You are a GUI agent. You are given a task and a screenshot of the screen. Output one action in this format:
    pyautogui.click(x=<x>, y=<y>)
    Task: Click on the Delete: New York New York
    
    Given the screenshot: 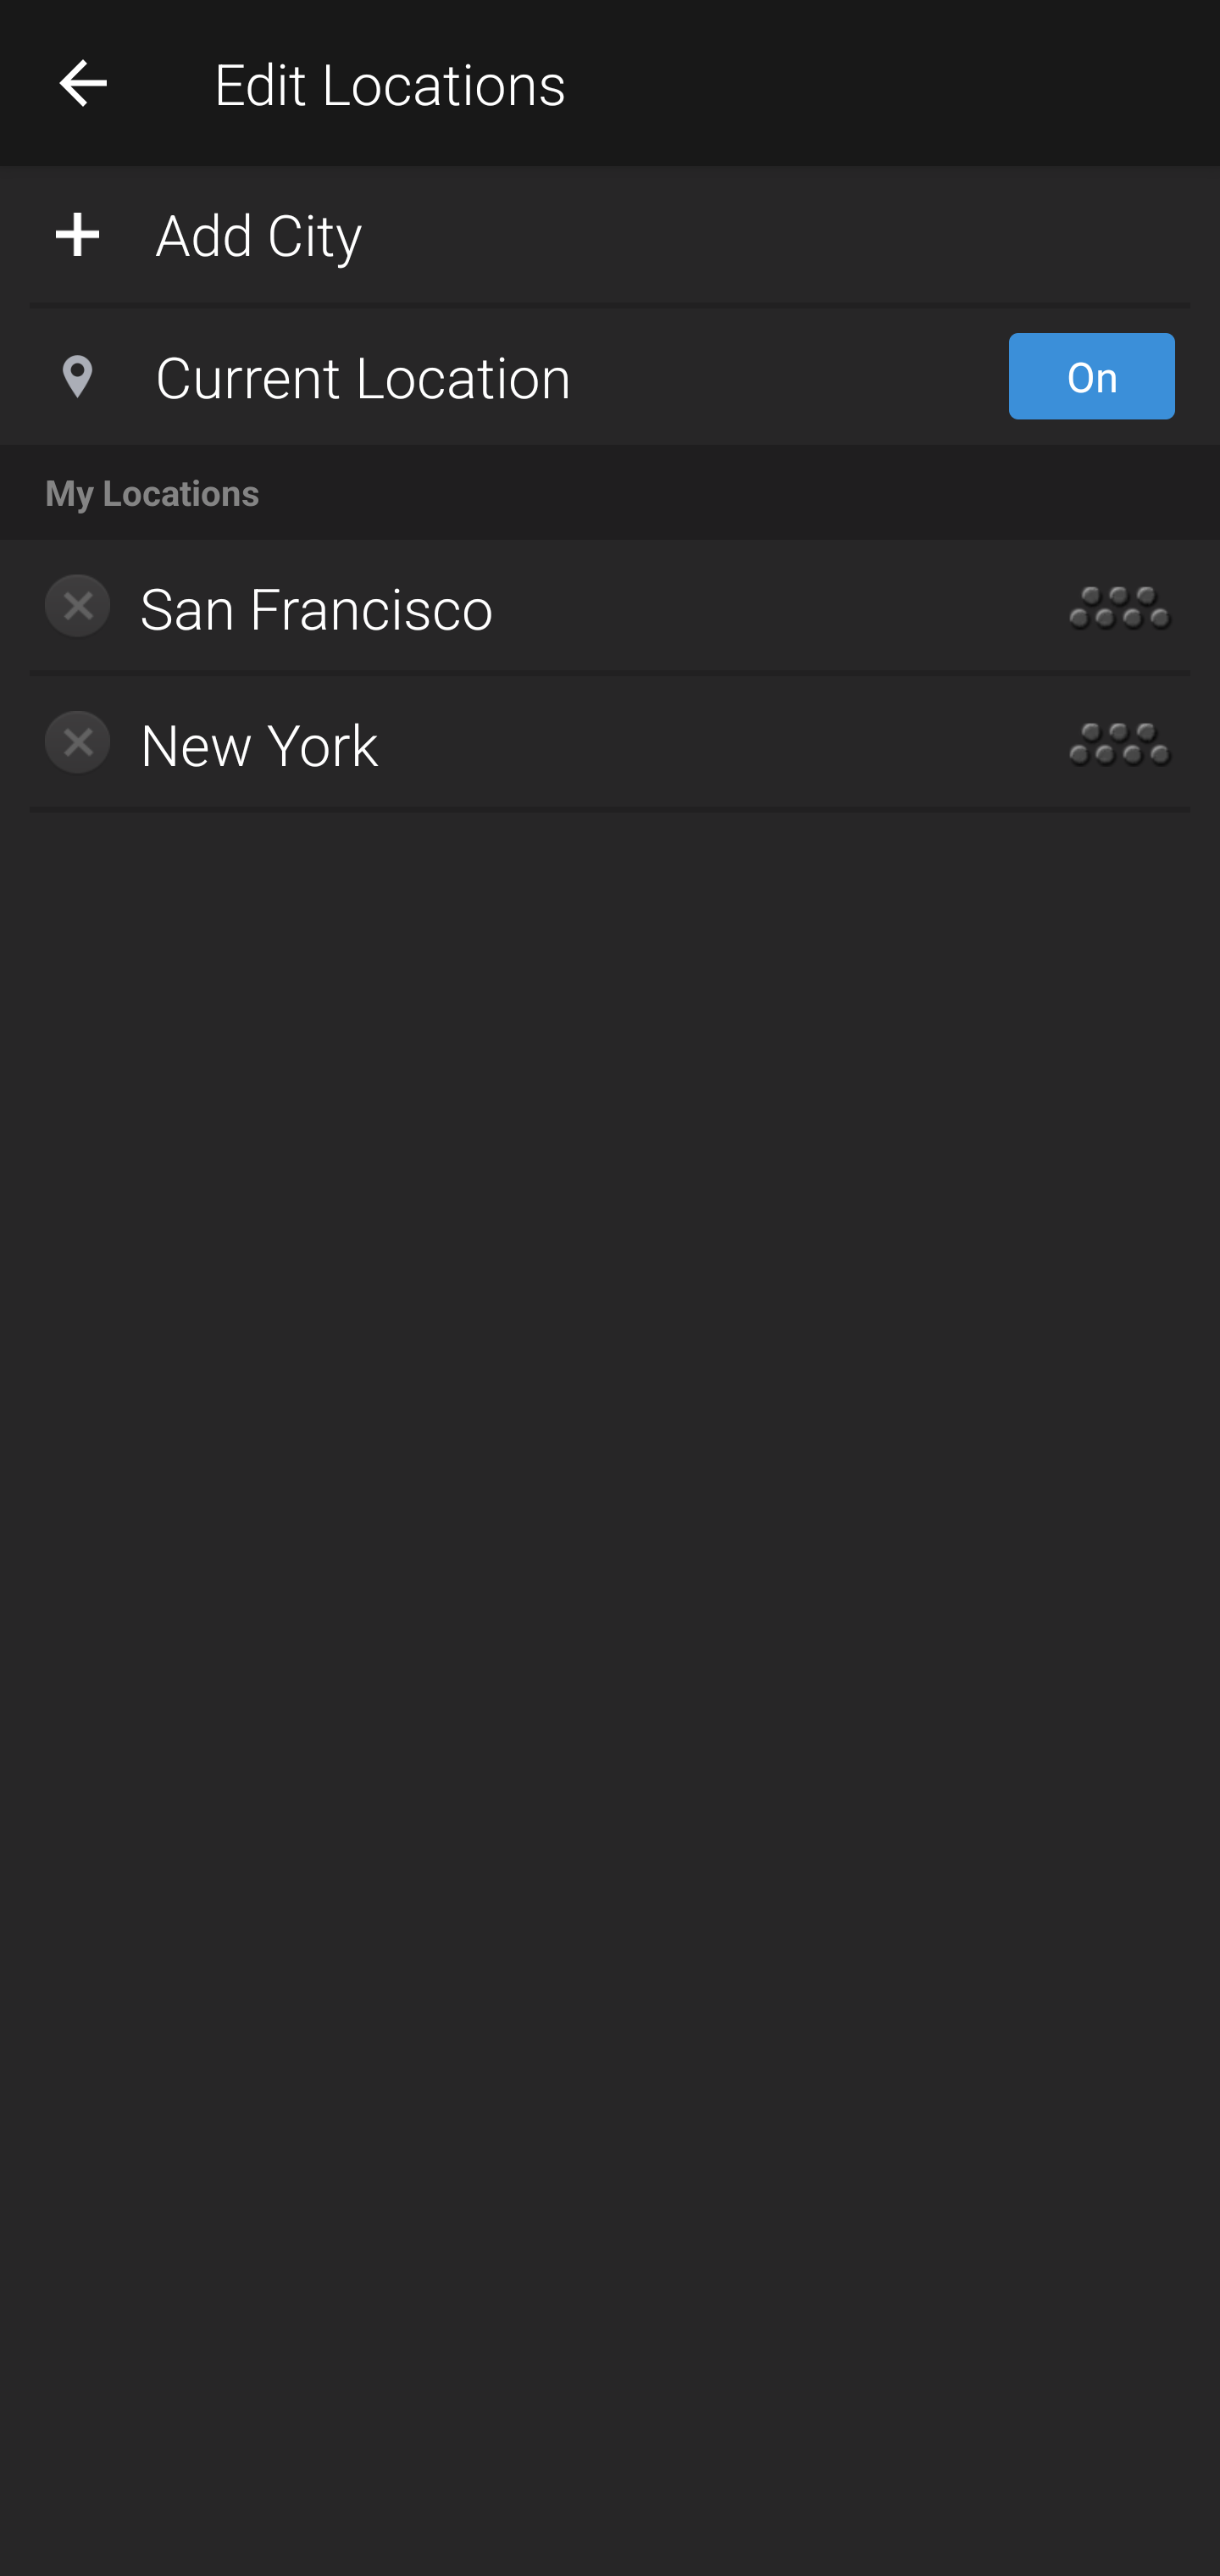 What is the action you would take?
    pyautogui.click(x=512, y=744)
    